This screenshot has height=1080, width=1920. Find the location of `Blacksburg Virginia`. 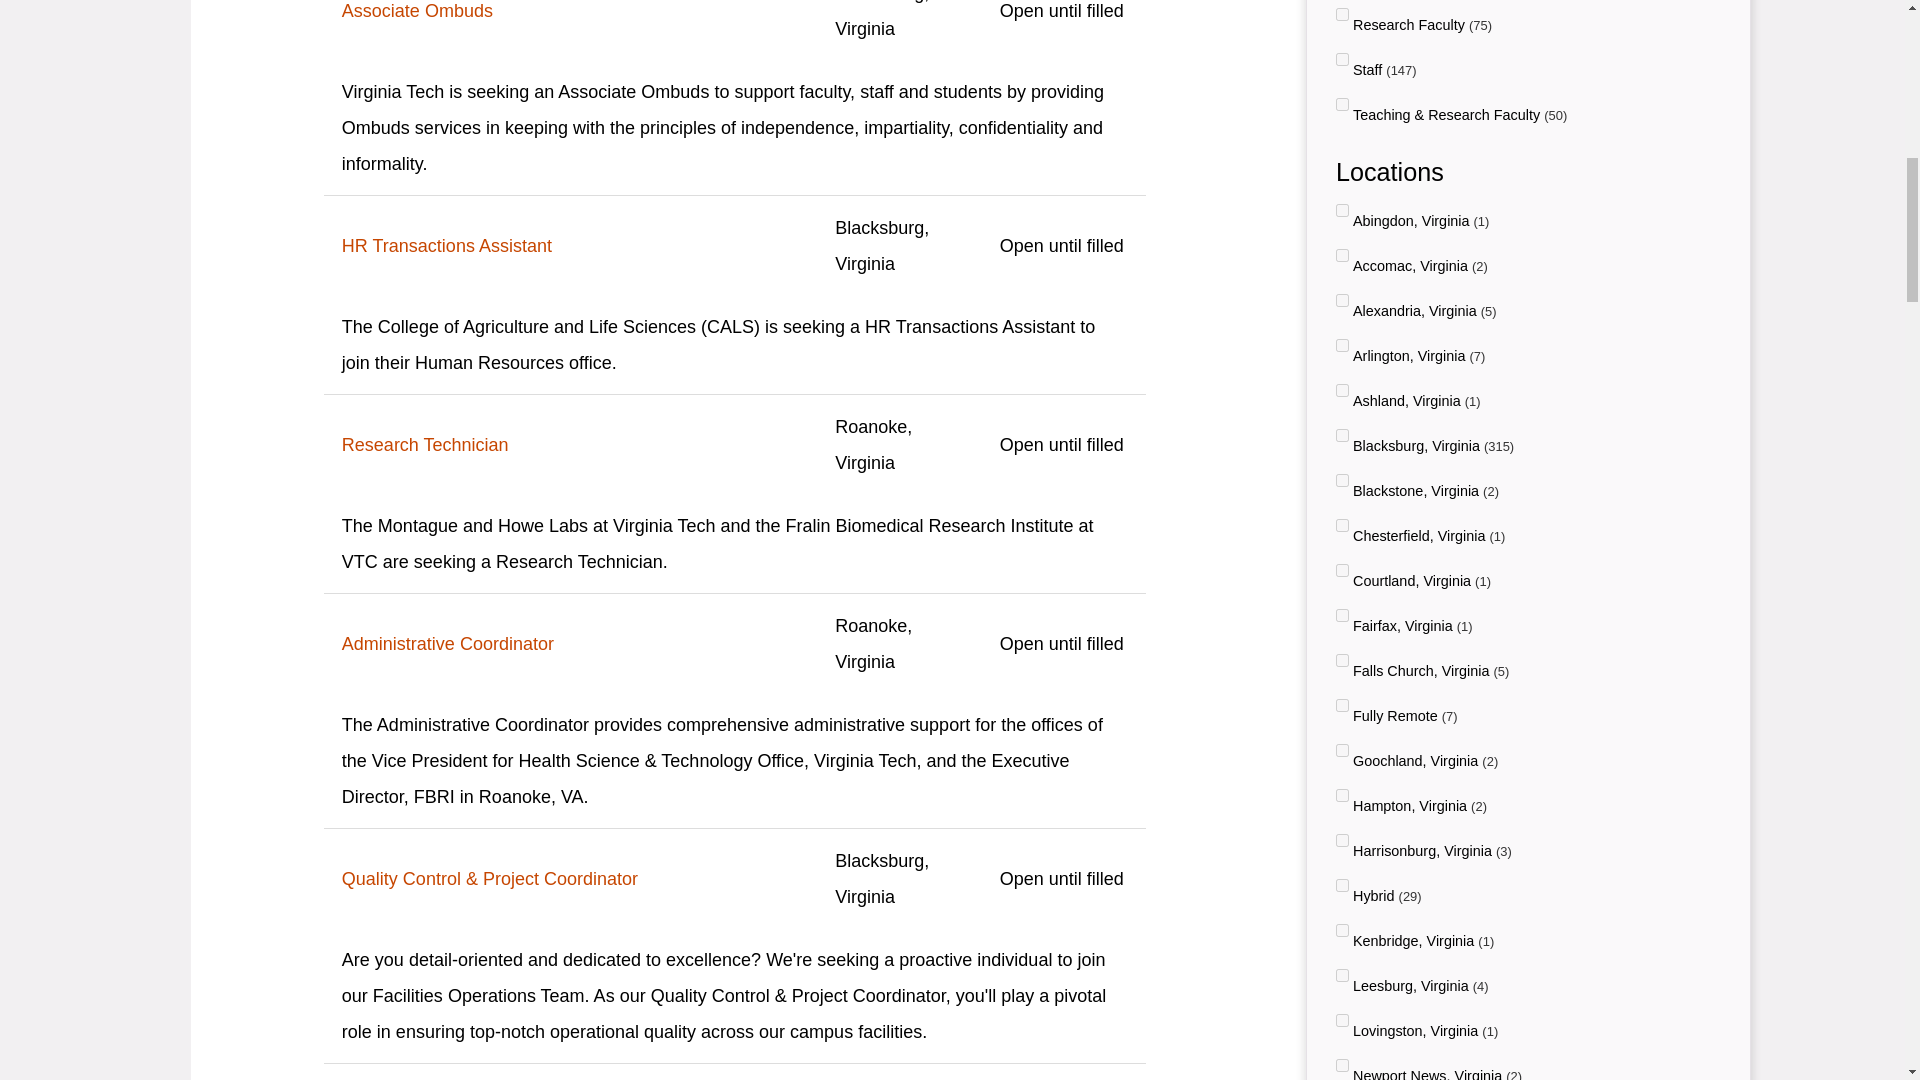

Blacksburg Virginia is located at coordinates (1342, 434).